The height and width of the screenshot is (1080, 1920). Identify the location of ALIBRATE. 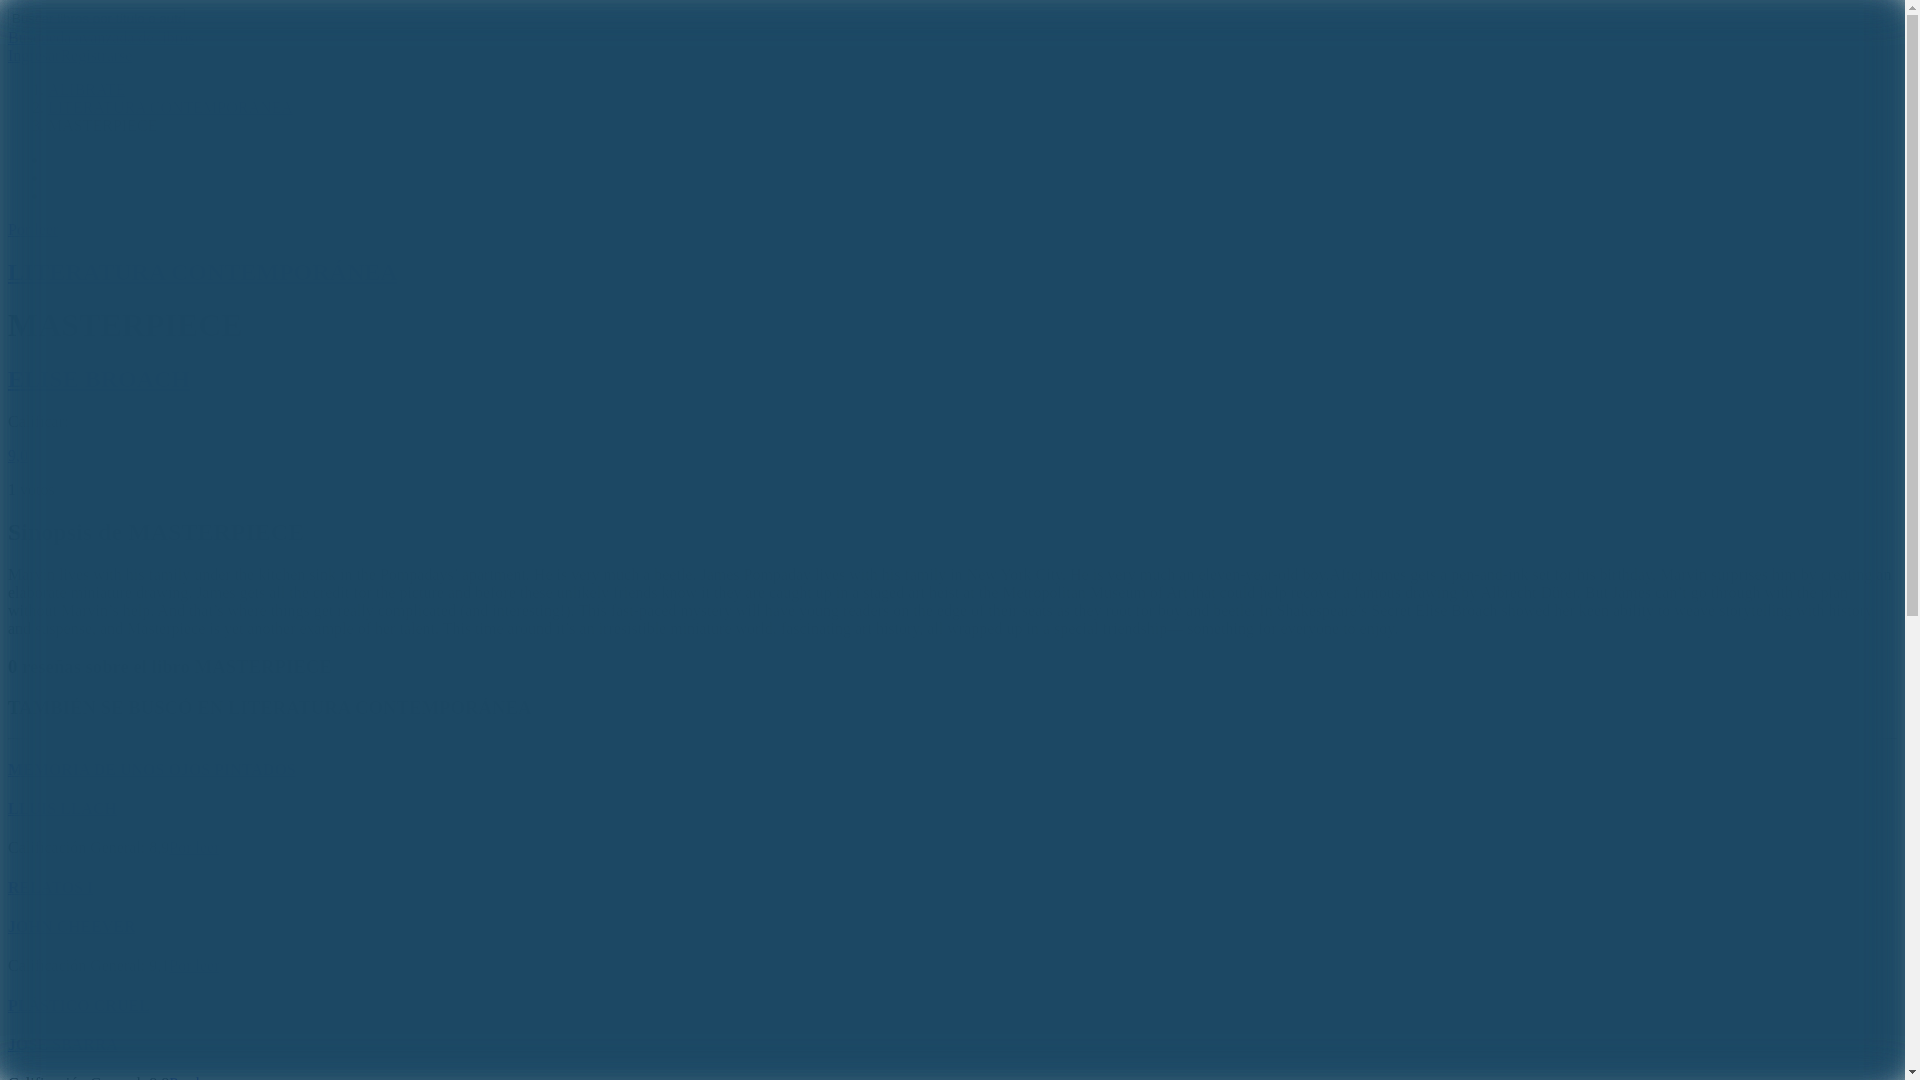
(86, 90).